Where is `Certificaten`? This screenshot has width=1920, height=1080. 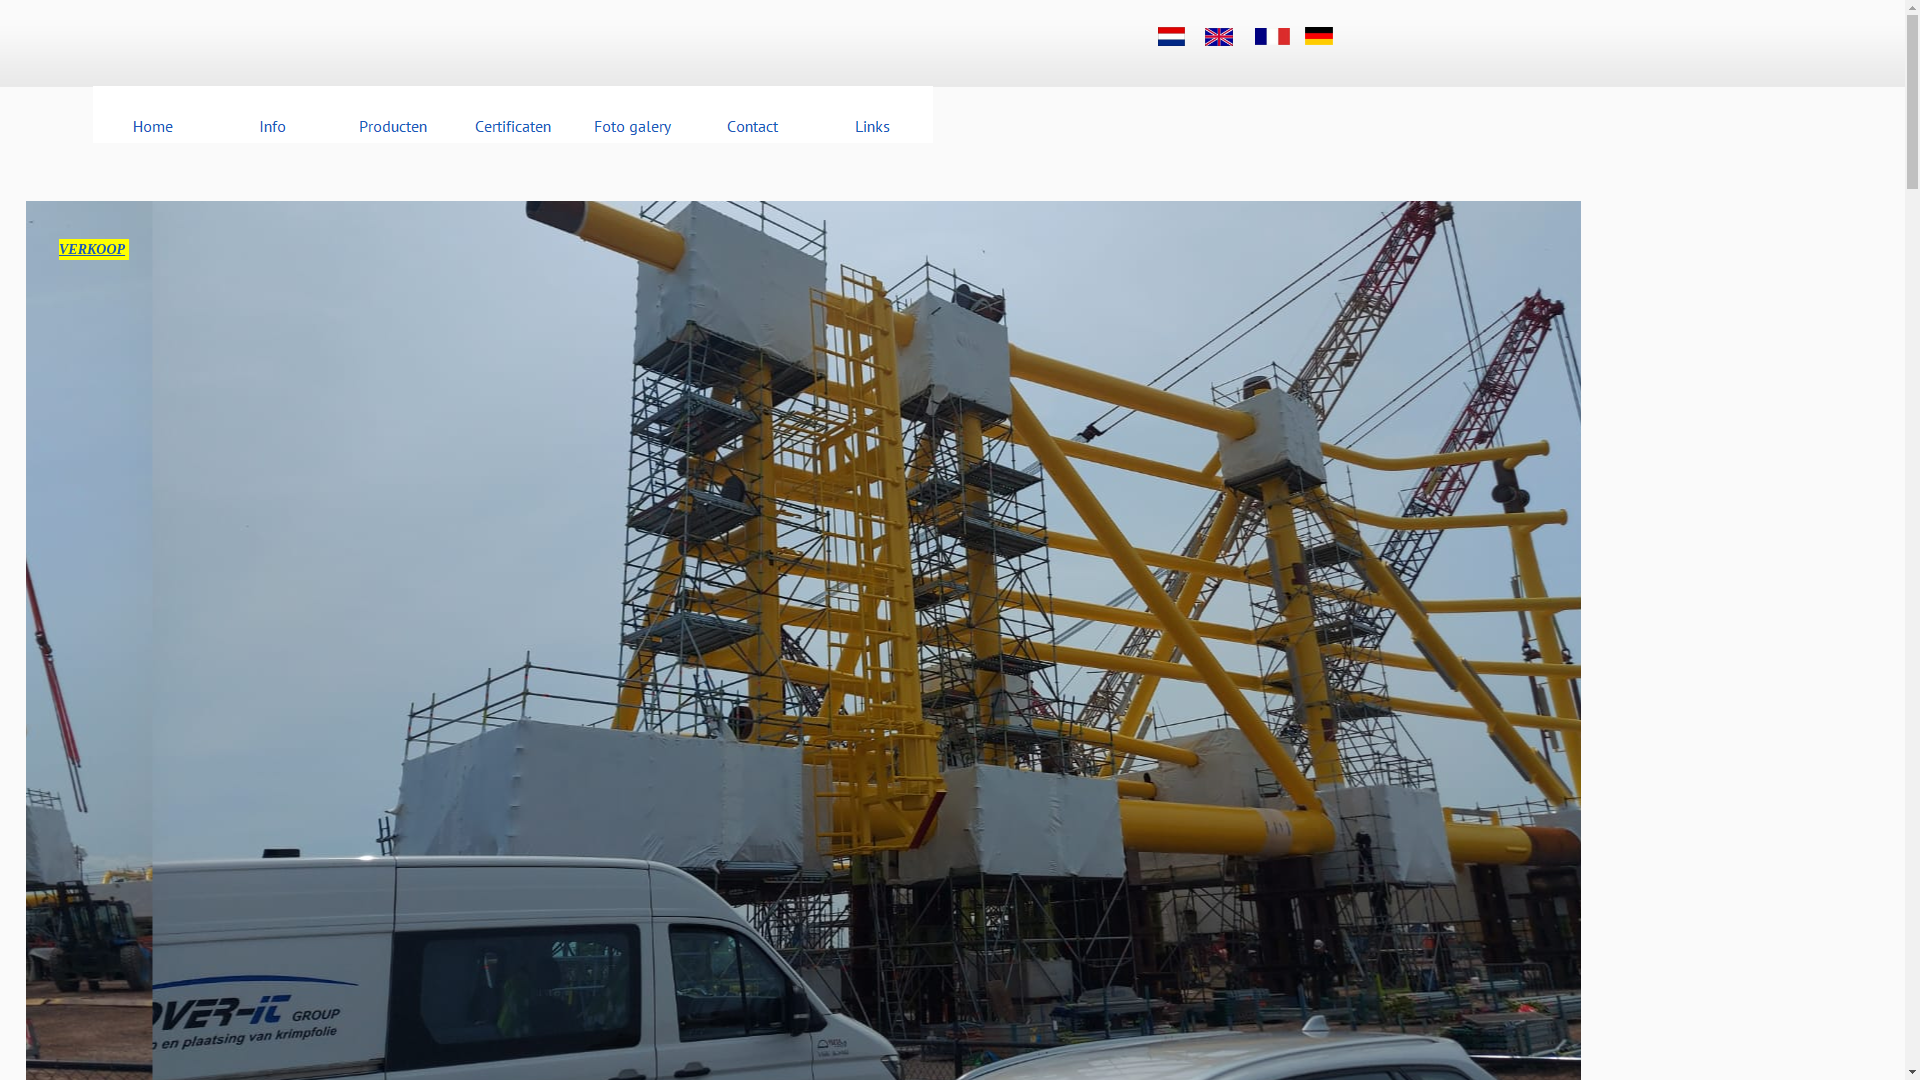
Certificaten is located at coordinates (513, 114).